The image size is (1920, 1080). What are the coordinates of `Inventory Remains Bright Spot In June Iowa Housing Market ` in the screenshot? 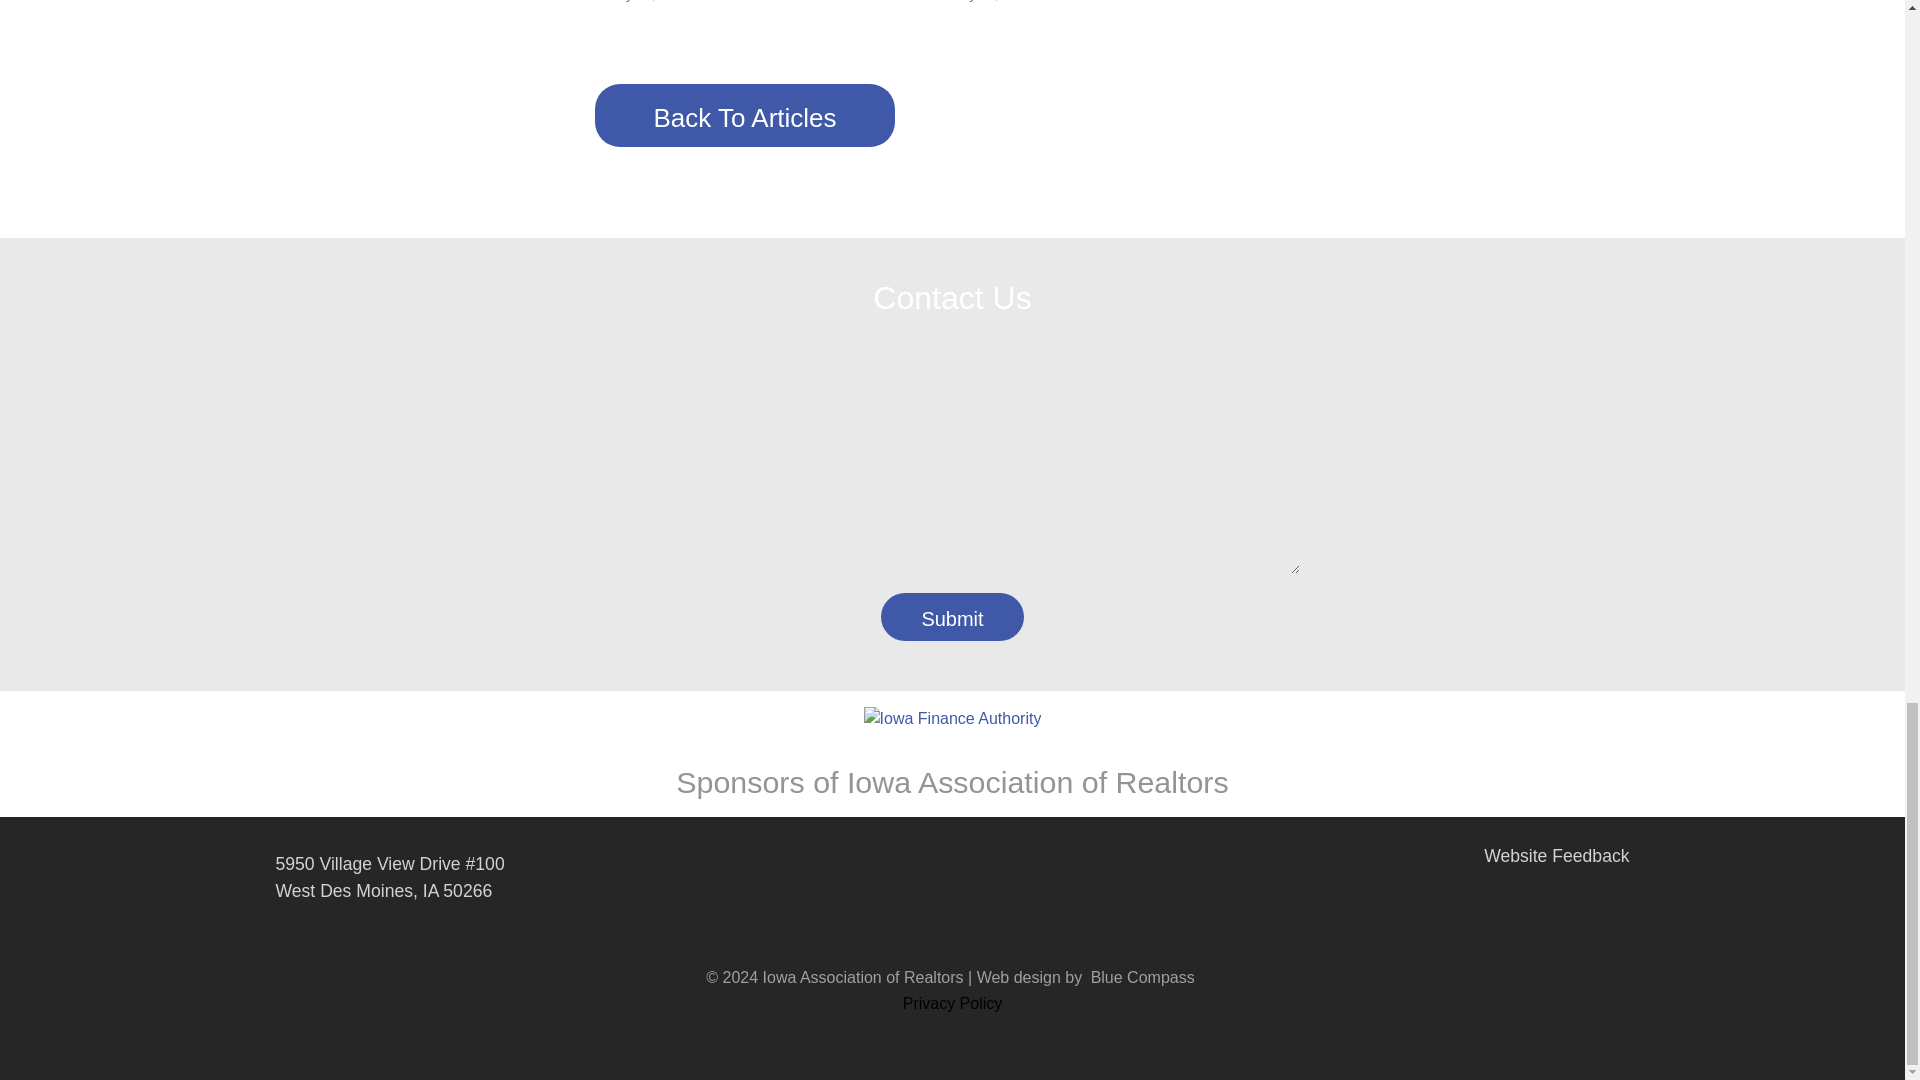 It's located at (1098, 20).